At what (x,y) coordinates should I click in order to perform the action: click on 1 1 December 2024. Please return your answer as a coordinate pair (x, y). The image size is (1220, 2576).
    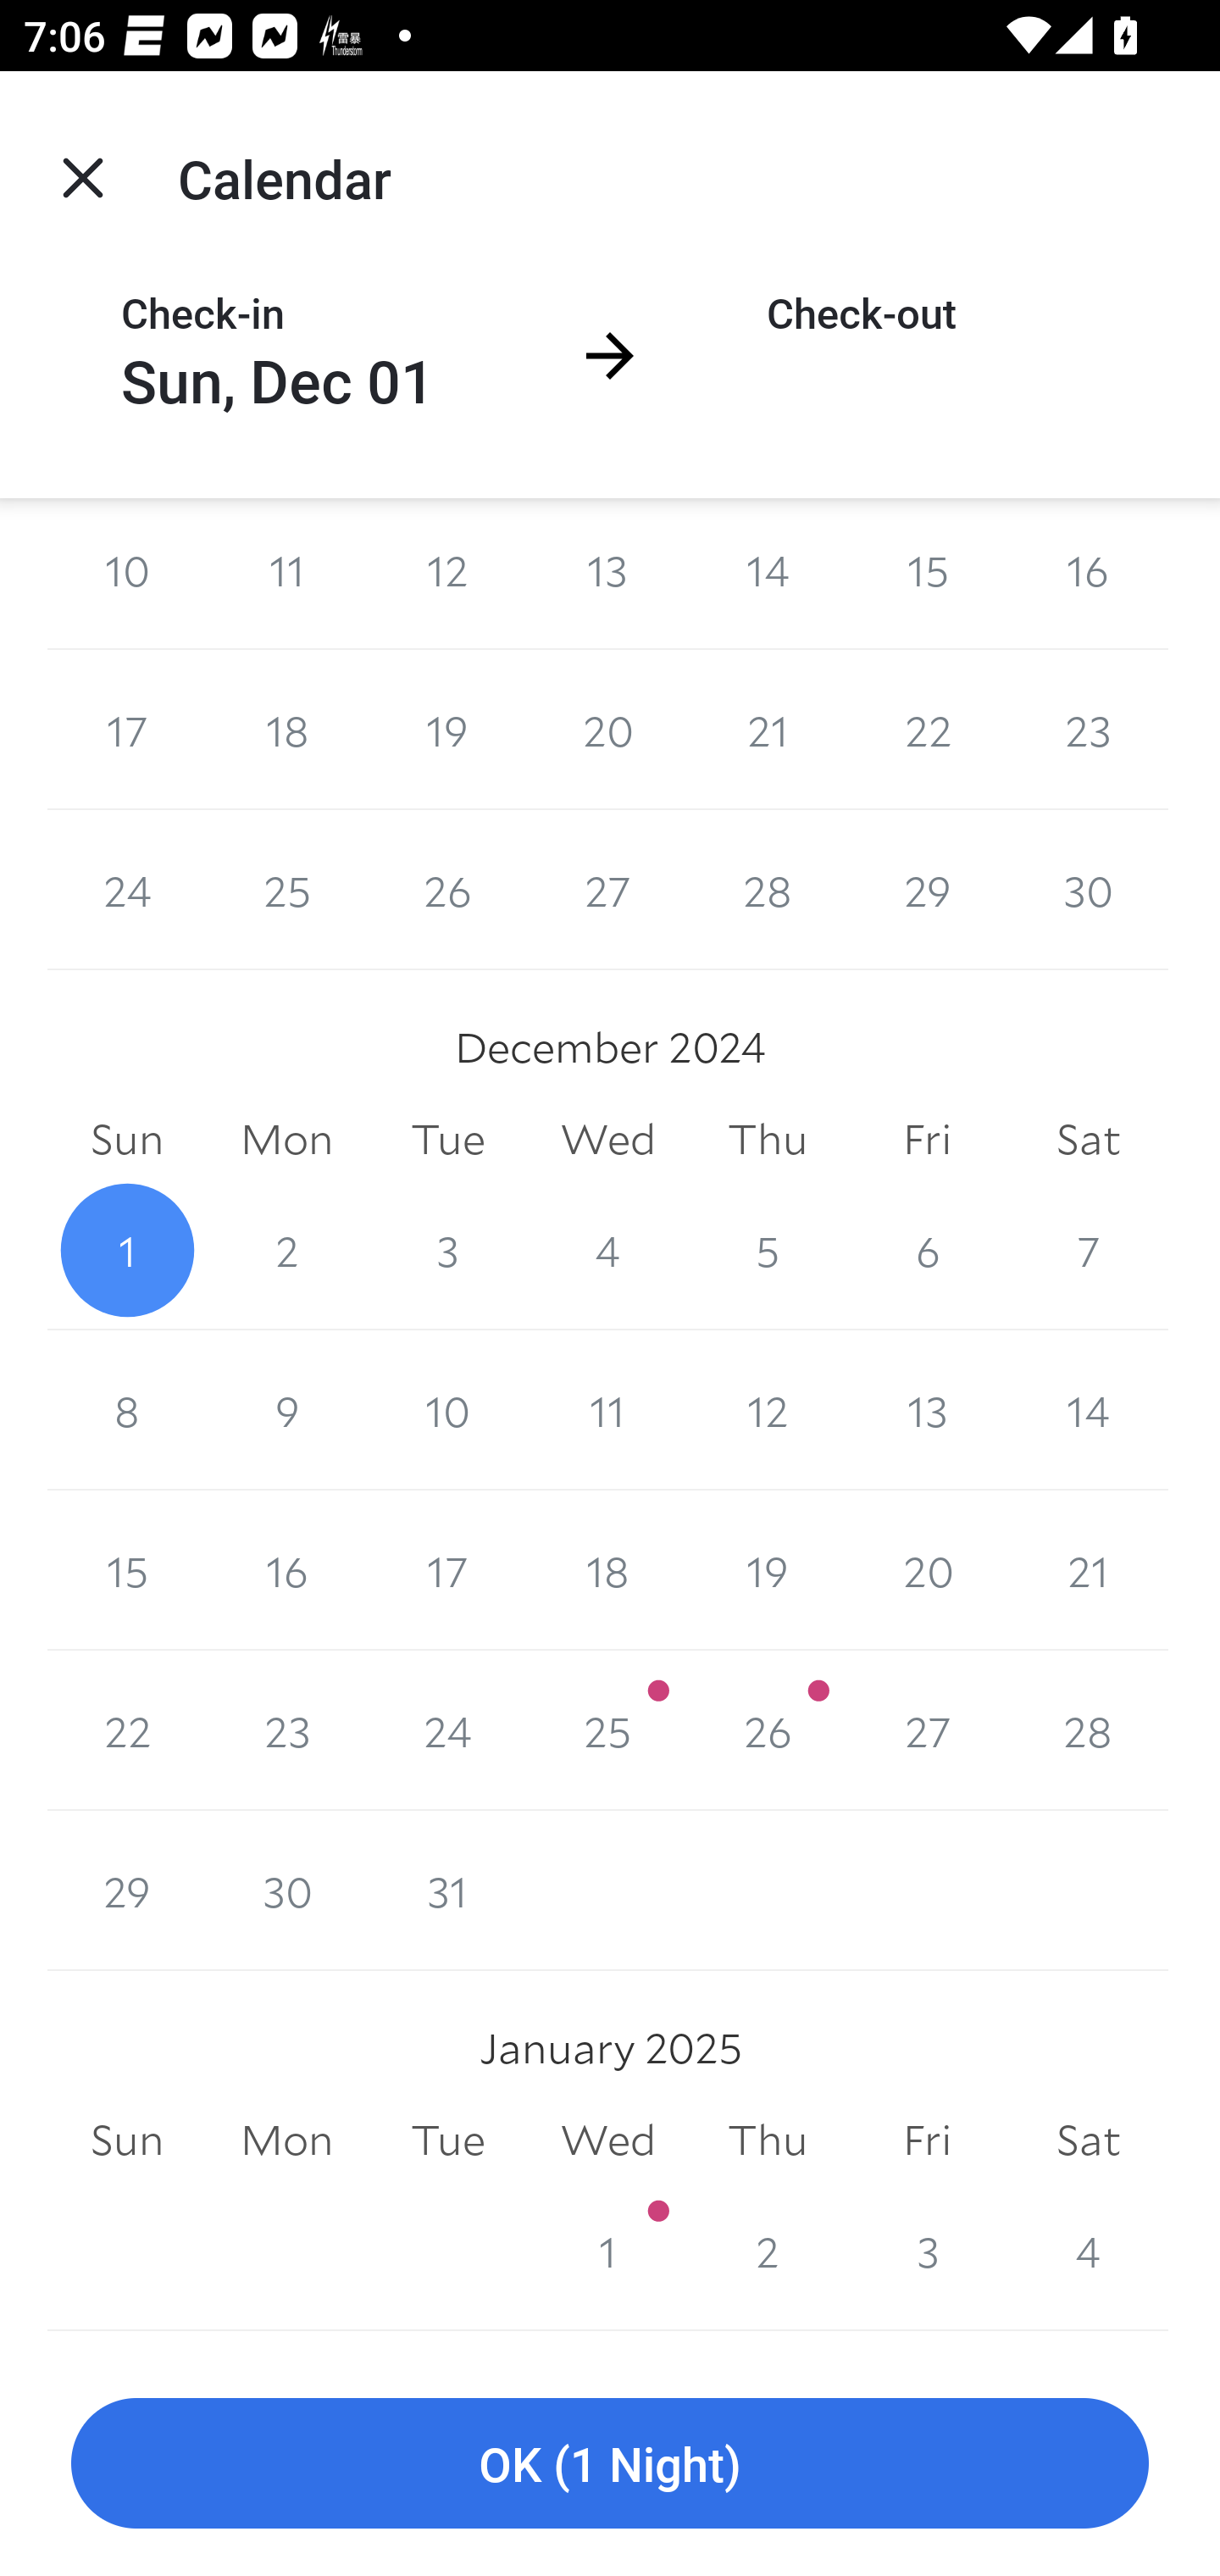
    Looking at the image, I should click on (127, 1249).